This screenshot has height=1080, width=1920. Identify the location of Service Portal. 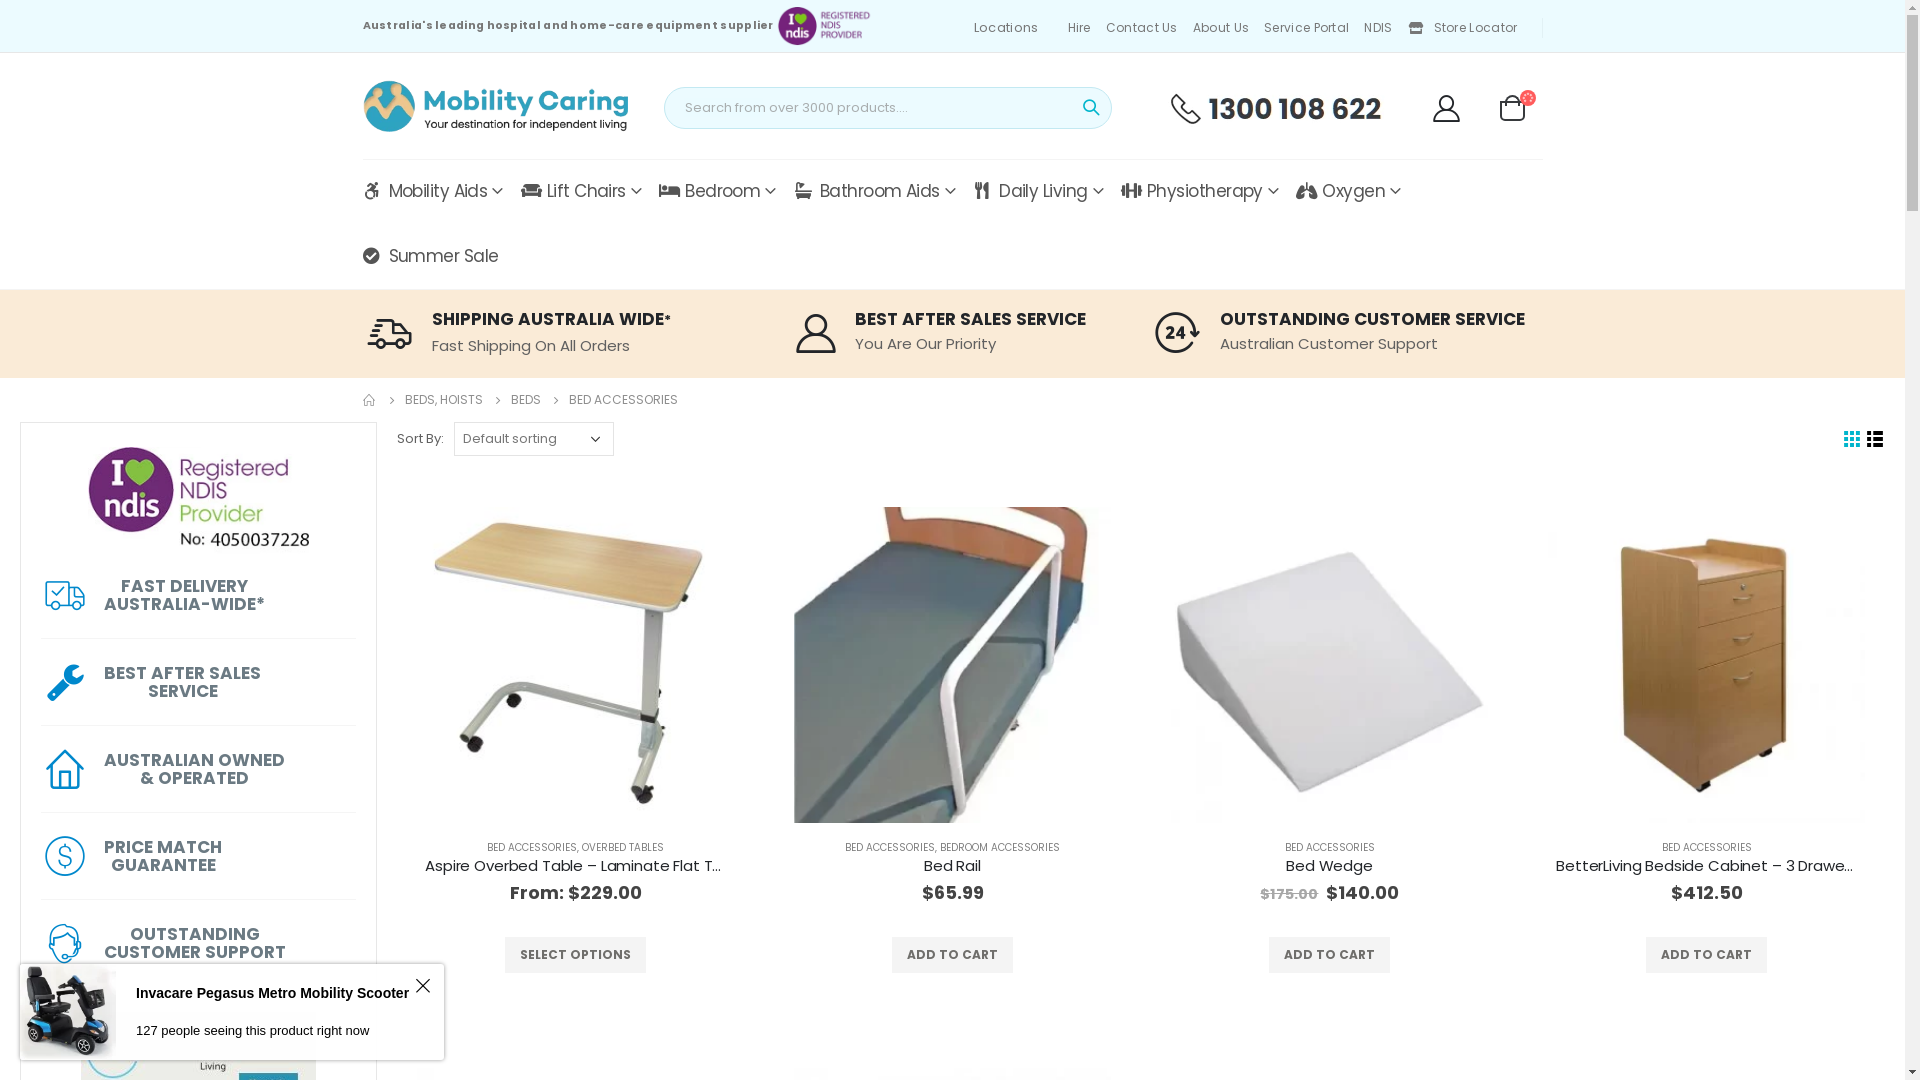
(1309, 28).